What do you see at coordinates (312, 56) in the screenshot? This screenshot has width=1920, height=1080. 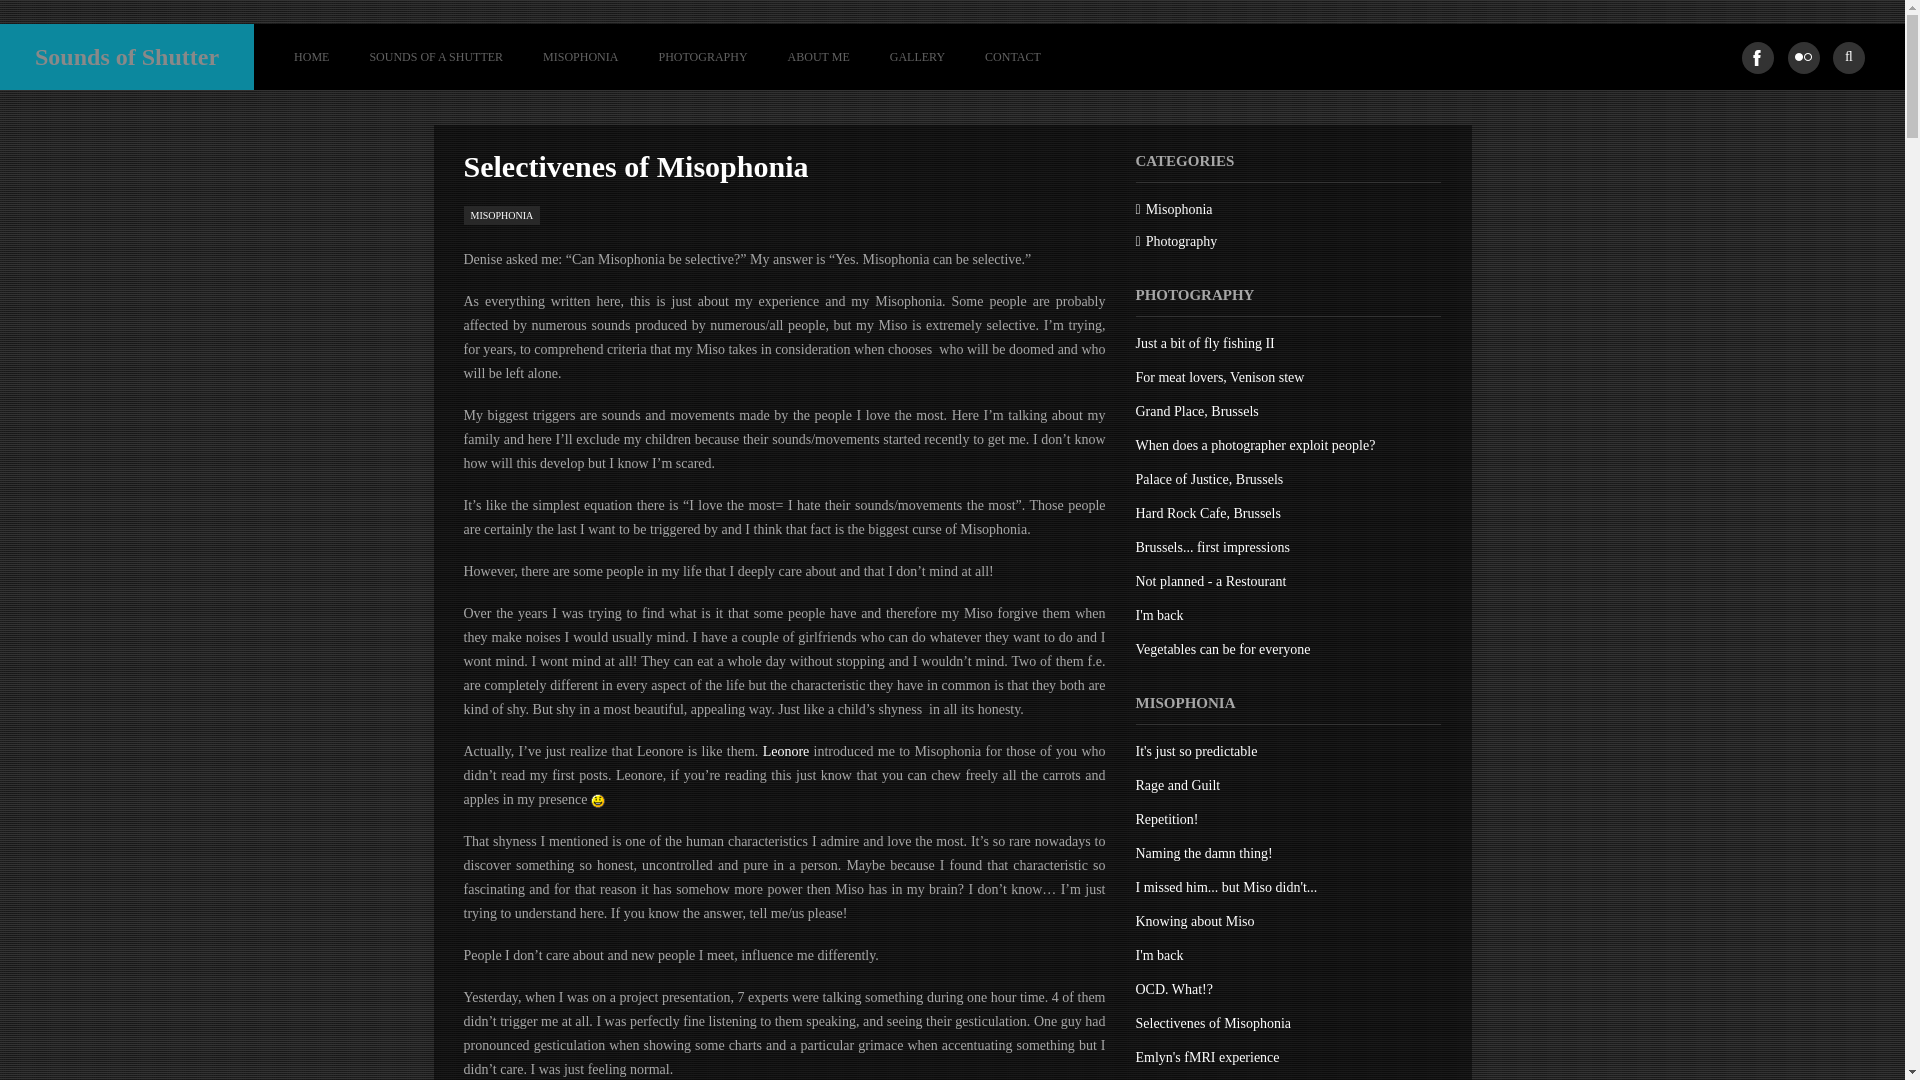 I see `HOME` at bounding box center [312, 56].